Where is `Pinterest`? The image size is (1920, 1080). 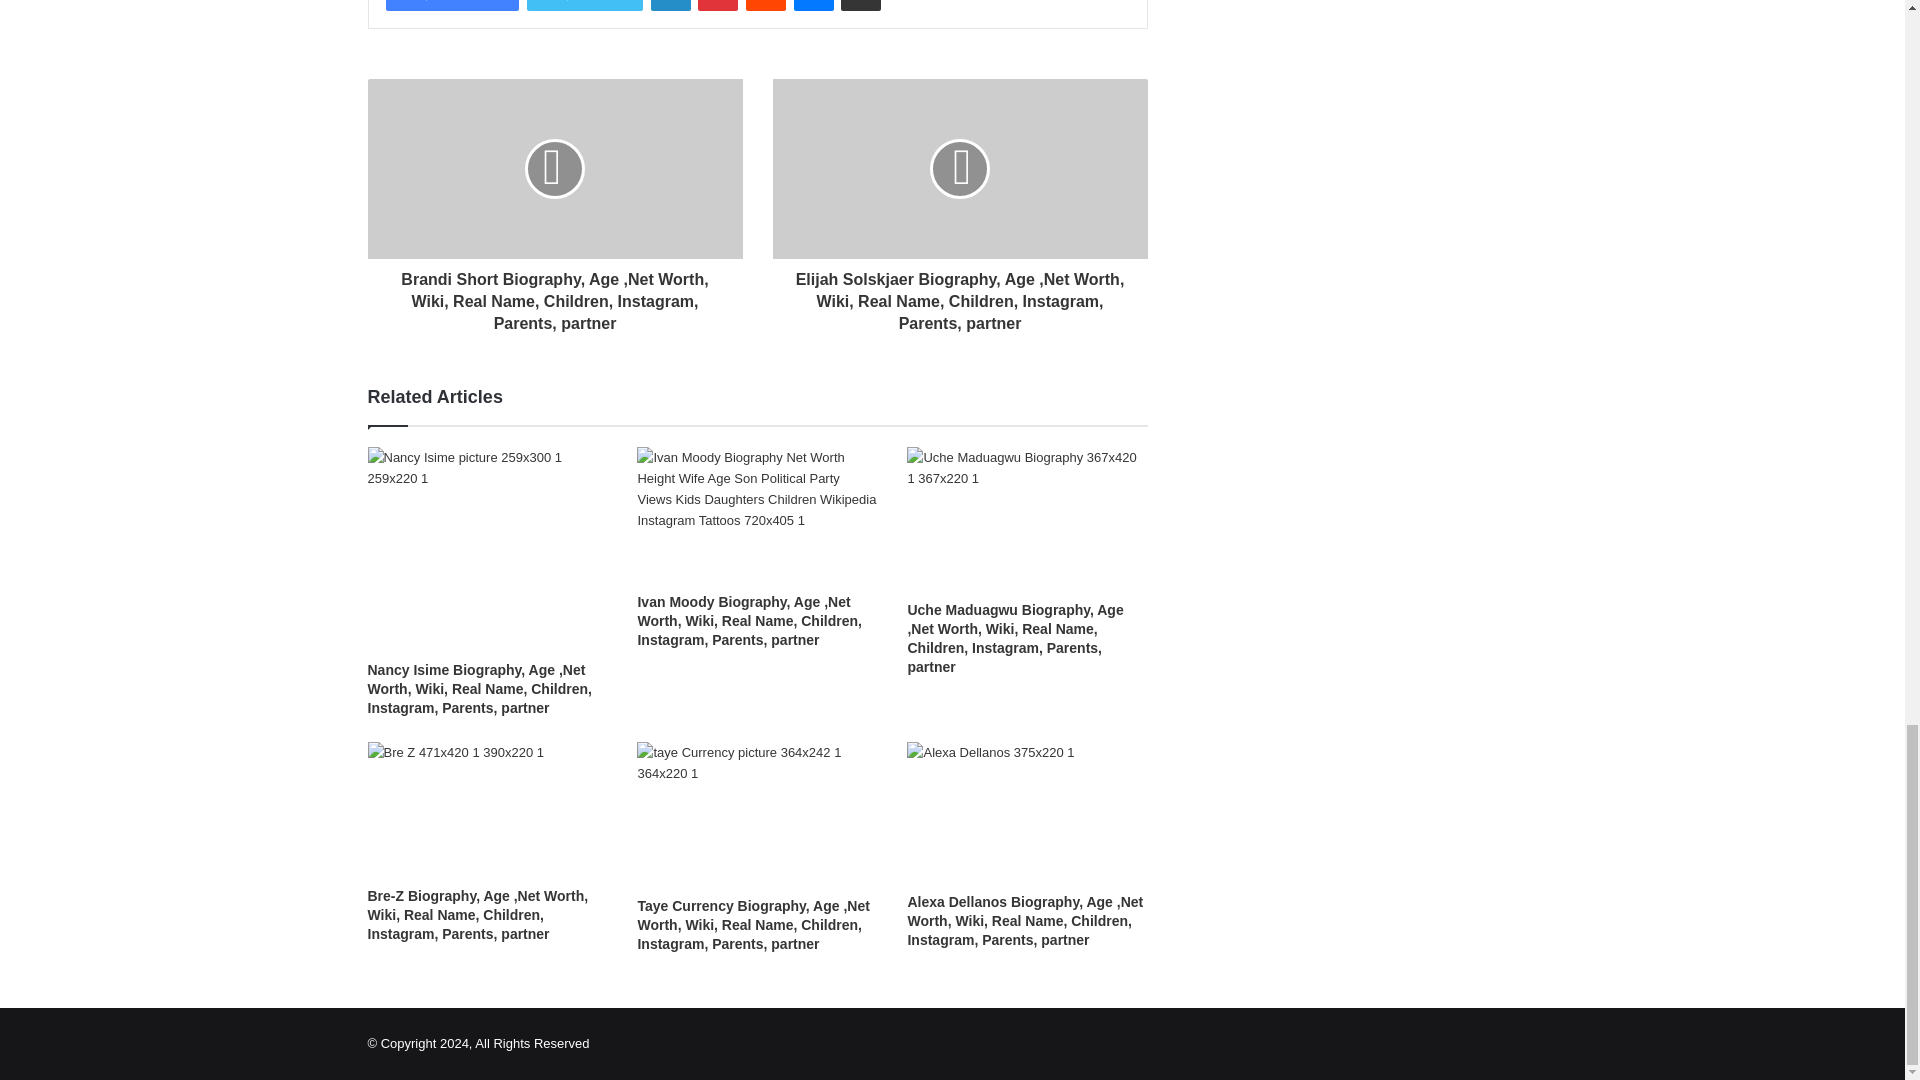
Pinterest is located at coordinates (718, 5).